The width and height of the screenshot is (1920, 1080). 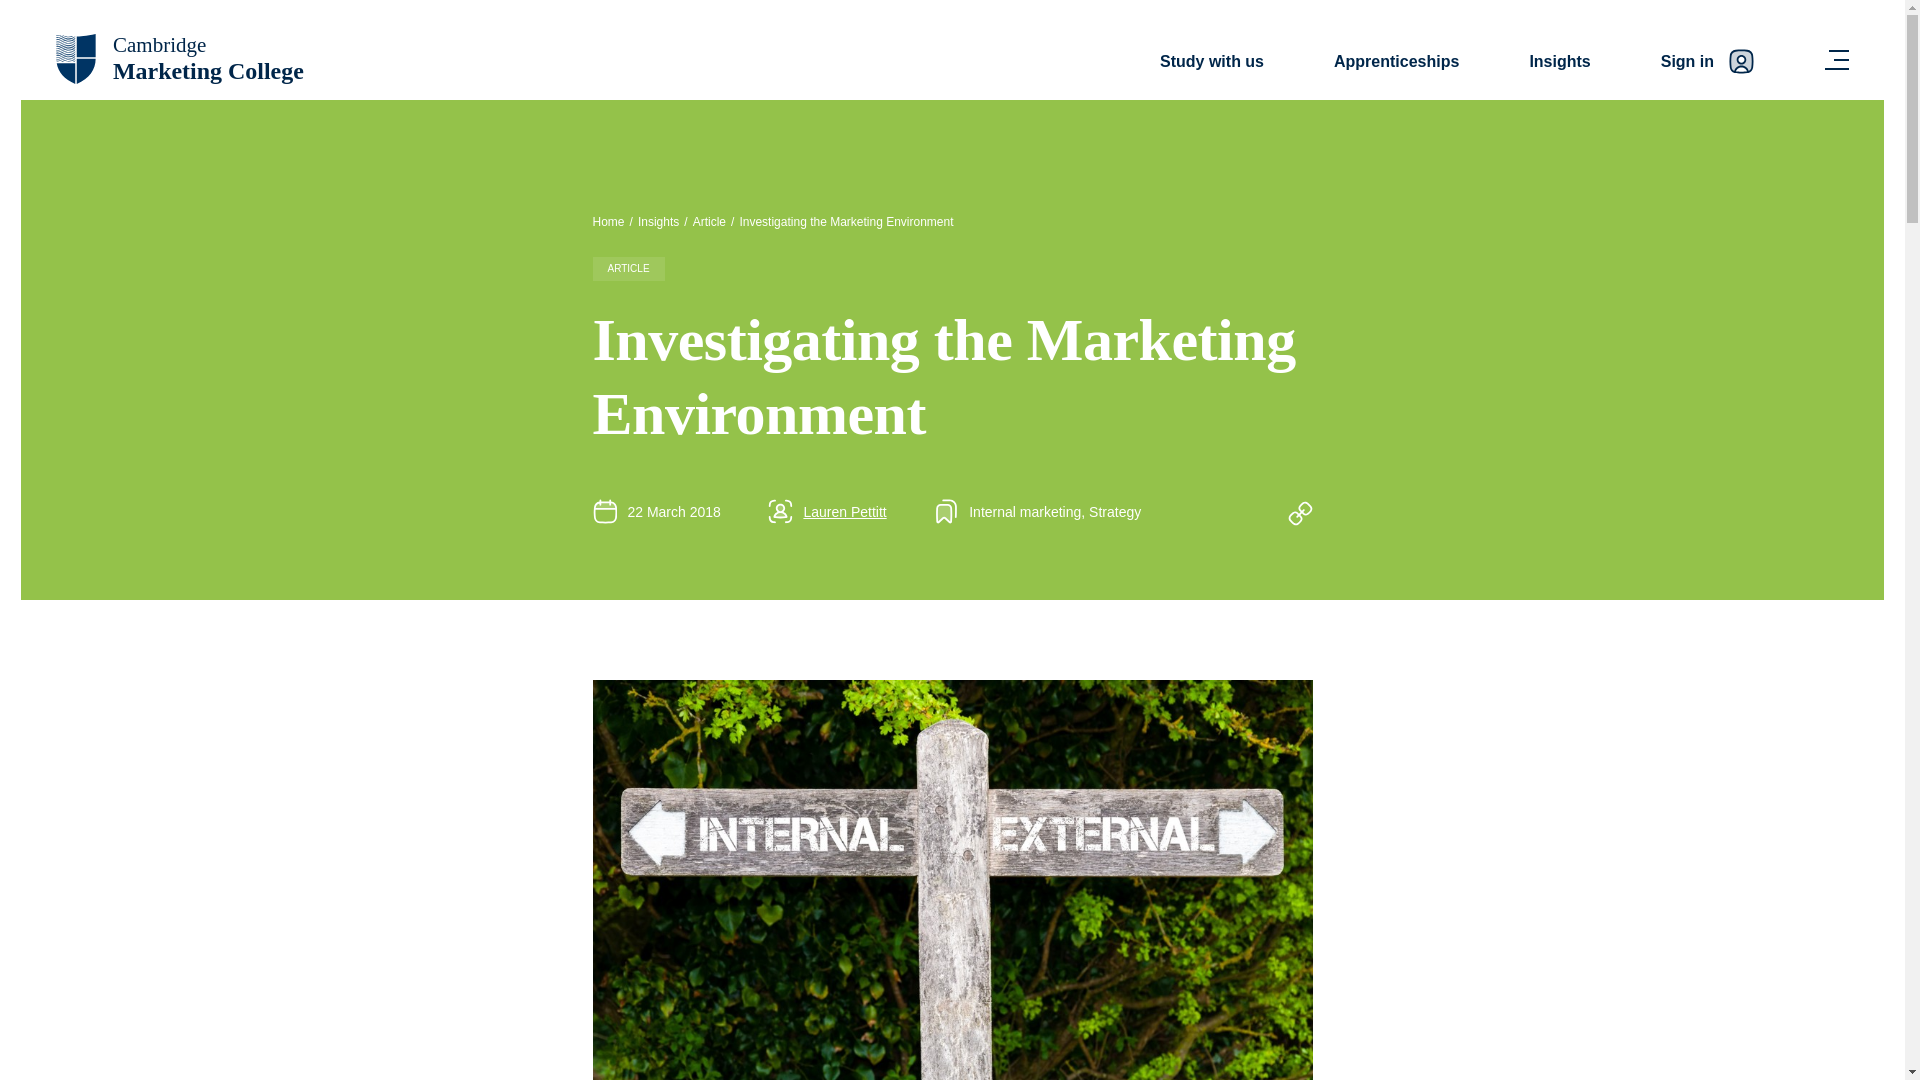 I want to click on Insights, so click(x=1558, y=63).